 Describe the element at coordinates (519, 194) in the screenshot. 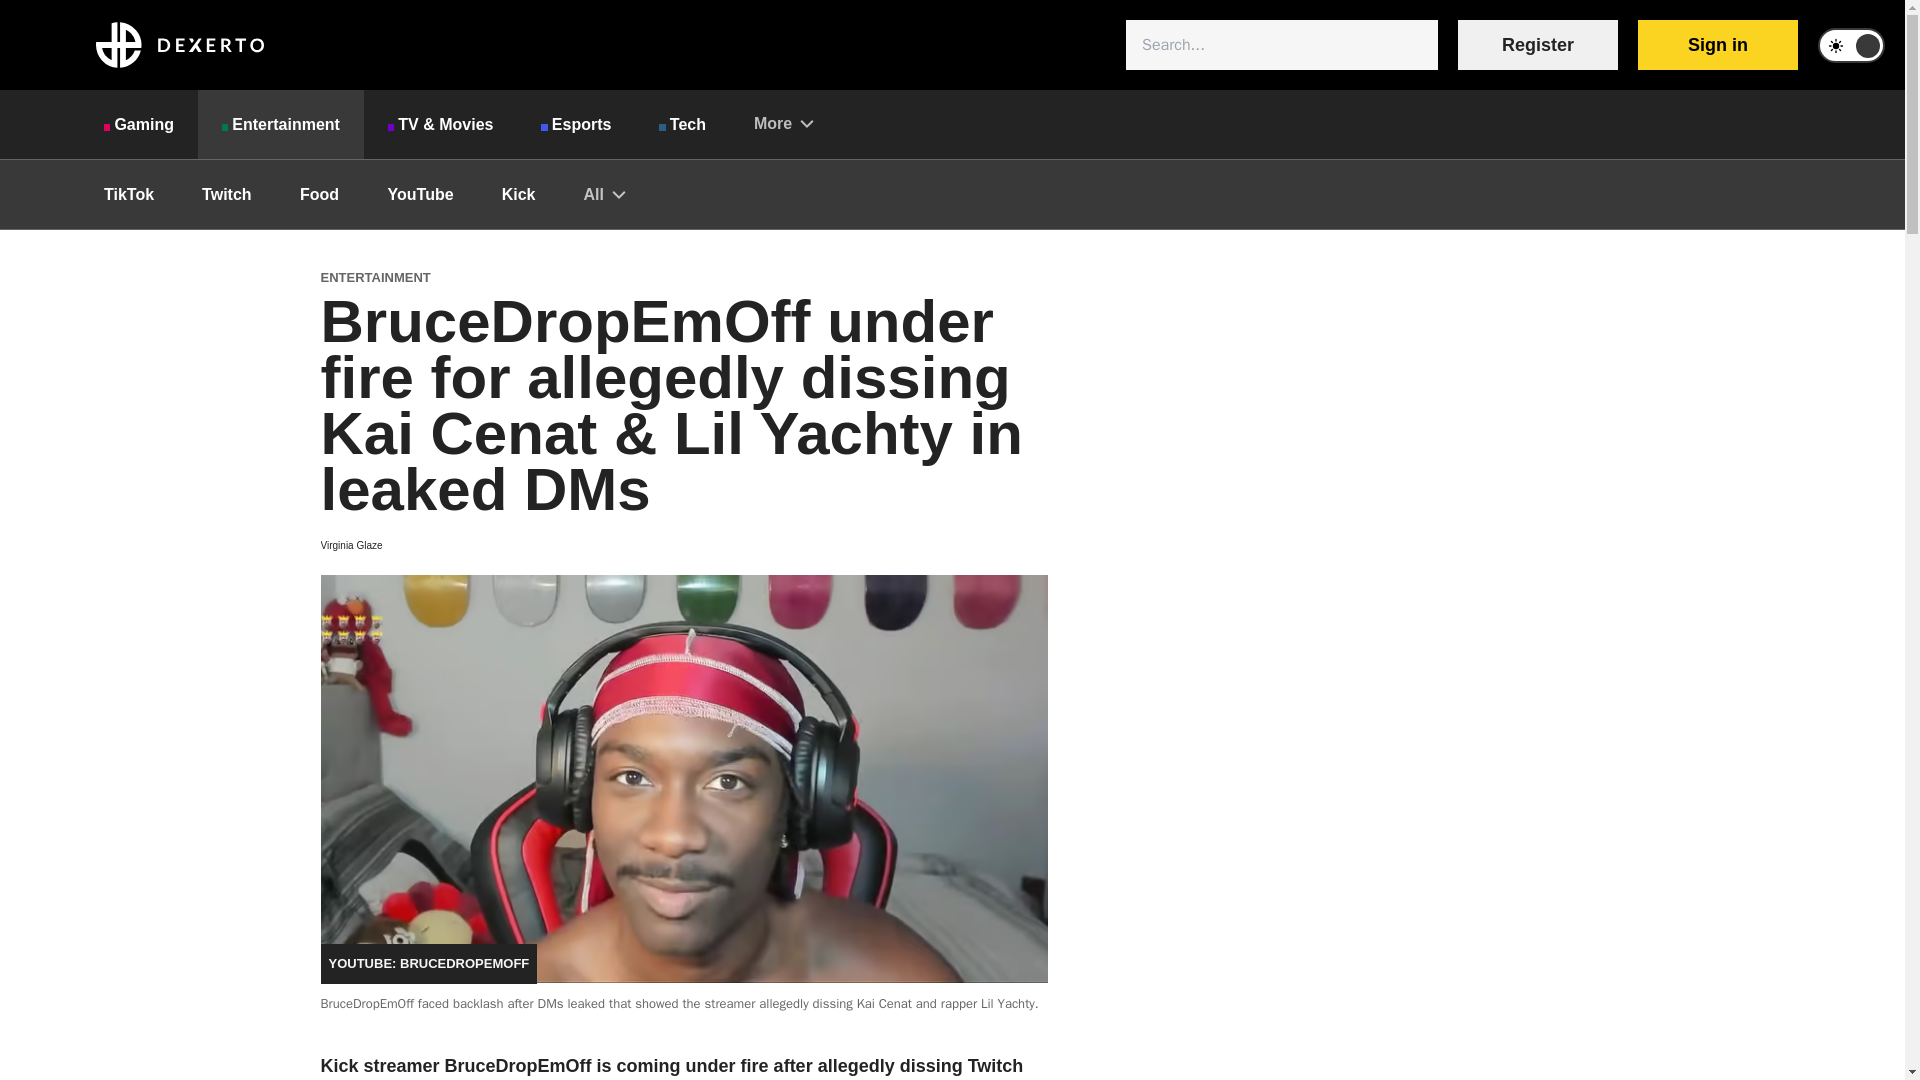

I see `Kick` at that location.